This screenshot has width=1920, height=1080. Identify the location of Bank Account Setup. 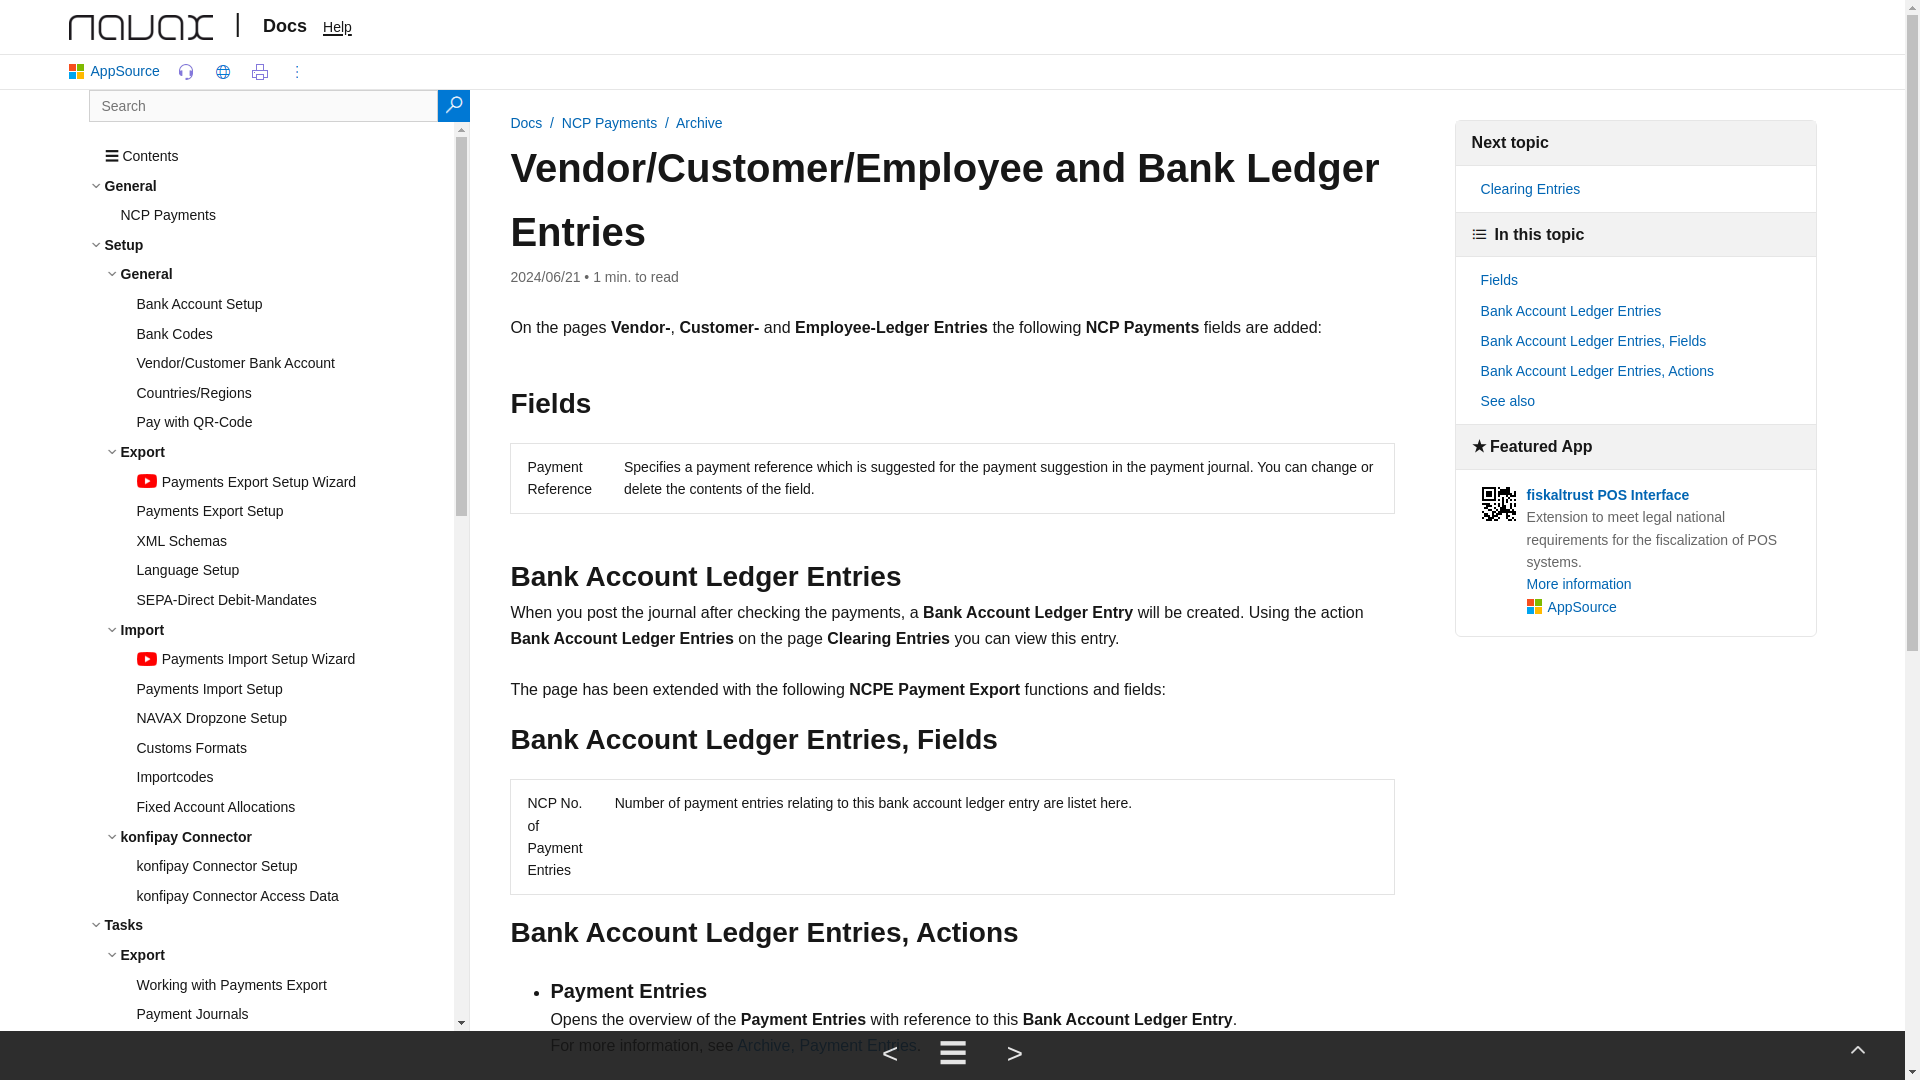
(294, 304).